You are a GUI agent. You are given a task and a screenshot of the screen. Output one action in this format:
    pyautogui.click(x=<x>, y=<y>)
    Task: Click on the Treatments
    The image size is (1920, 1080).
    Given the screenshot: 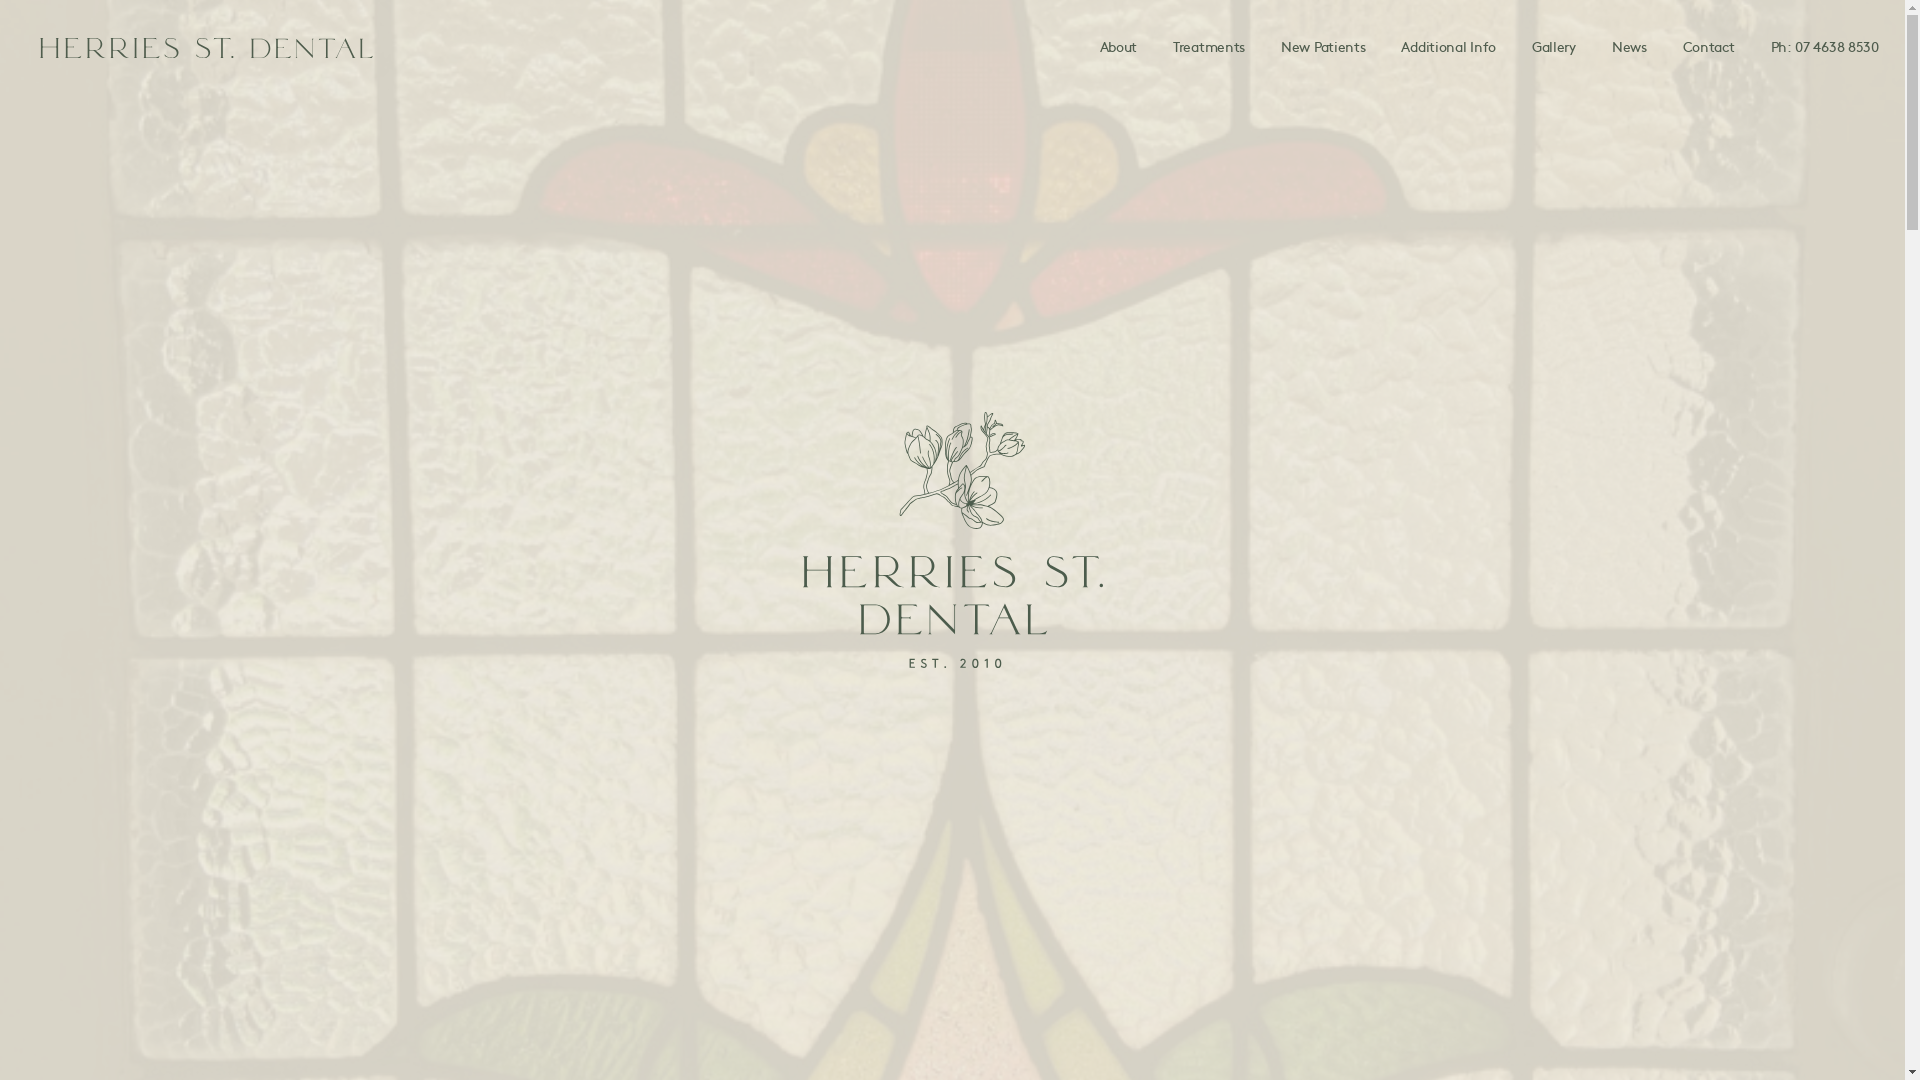 What is the action you would take?
    pyautogui.click(x=1209, y=46)
    